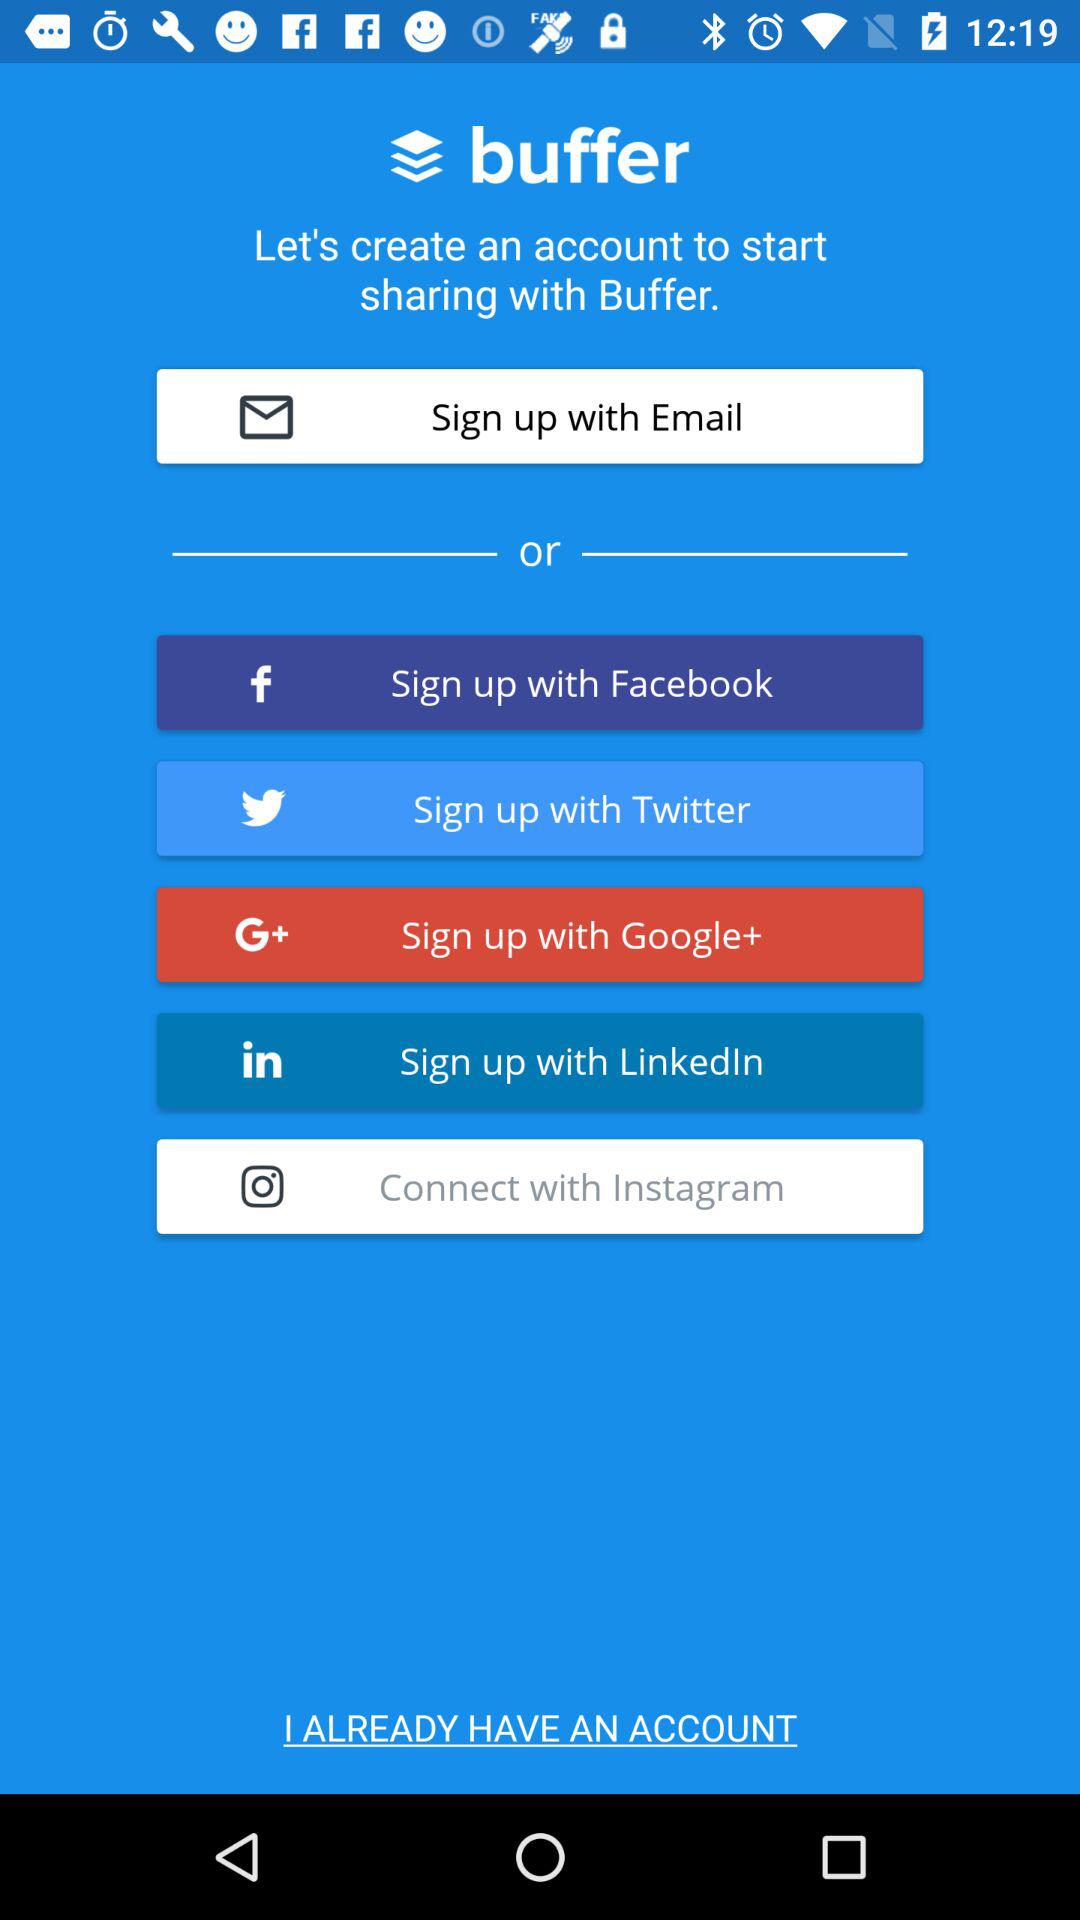 Image resolution: width=1080 pixels, height=1920 pixels. I want to click on turn on connect with instagram item, so click(540, 1186).